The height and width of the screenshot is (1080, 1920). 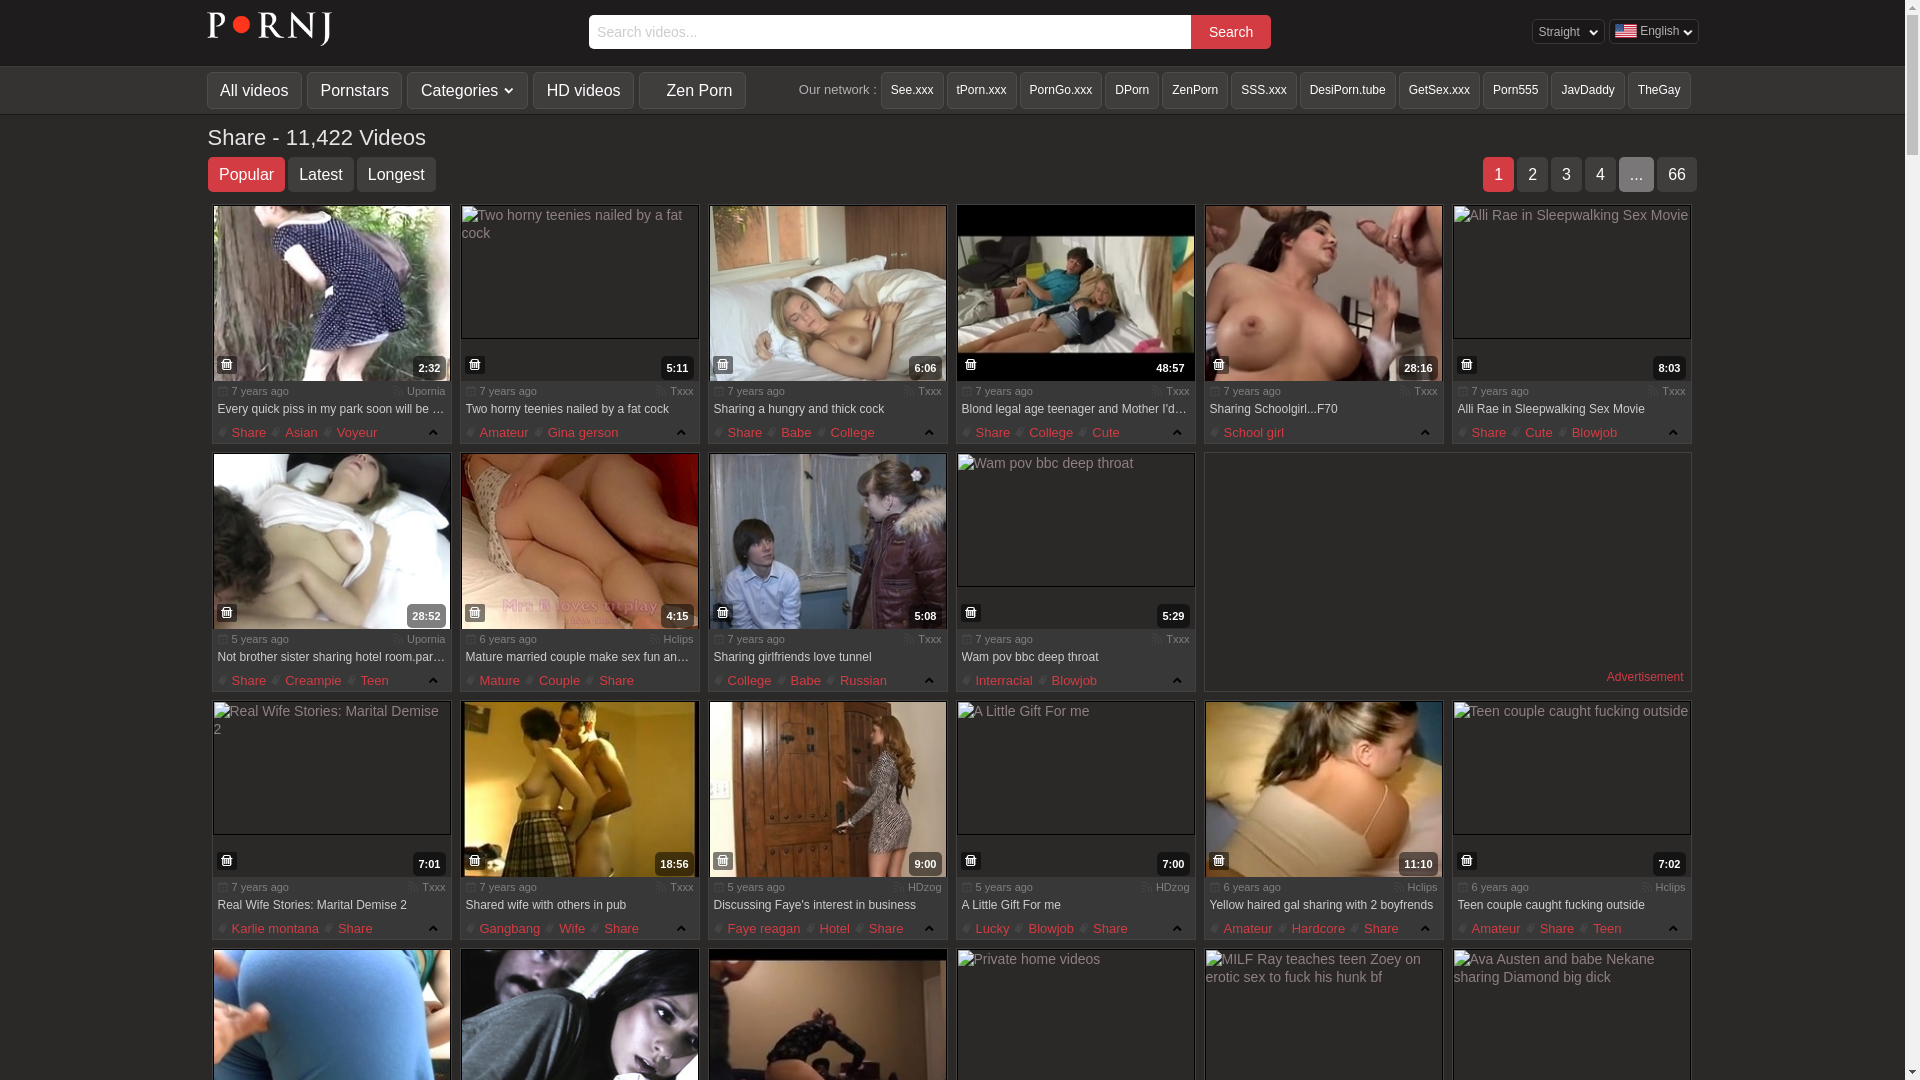 I want to click on Teen, so click(x=1600, y=929).